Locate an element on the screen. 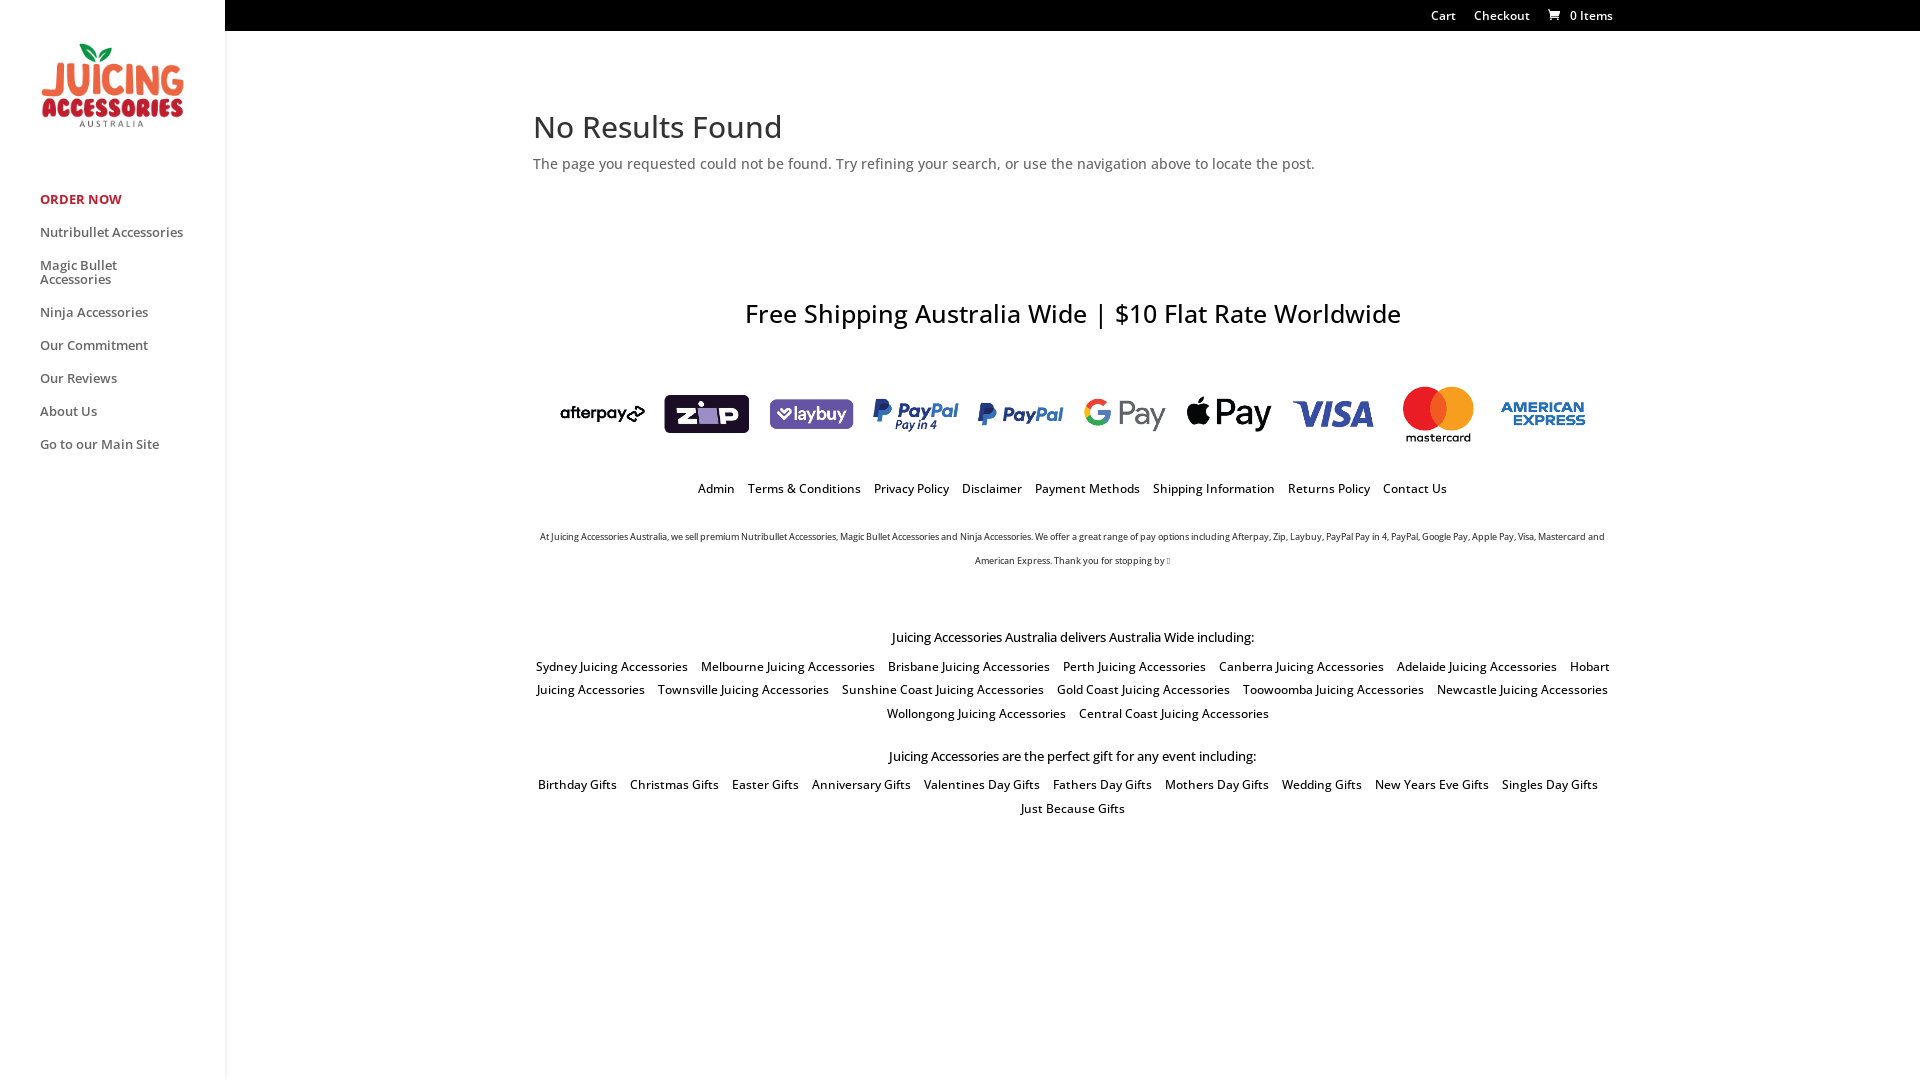 The width and height of the screenshot is (1920, 1080). ORDER NOW is located at coordinates (132, 208).